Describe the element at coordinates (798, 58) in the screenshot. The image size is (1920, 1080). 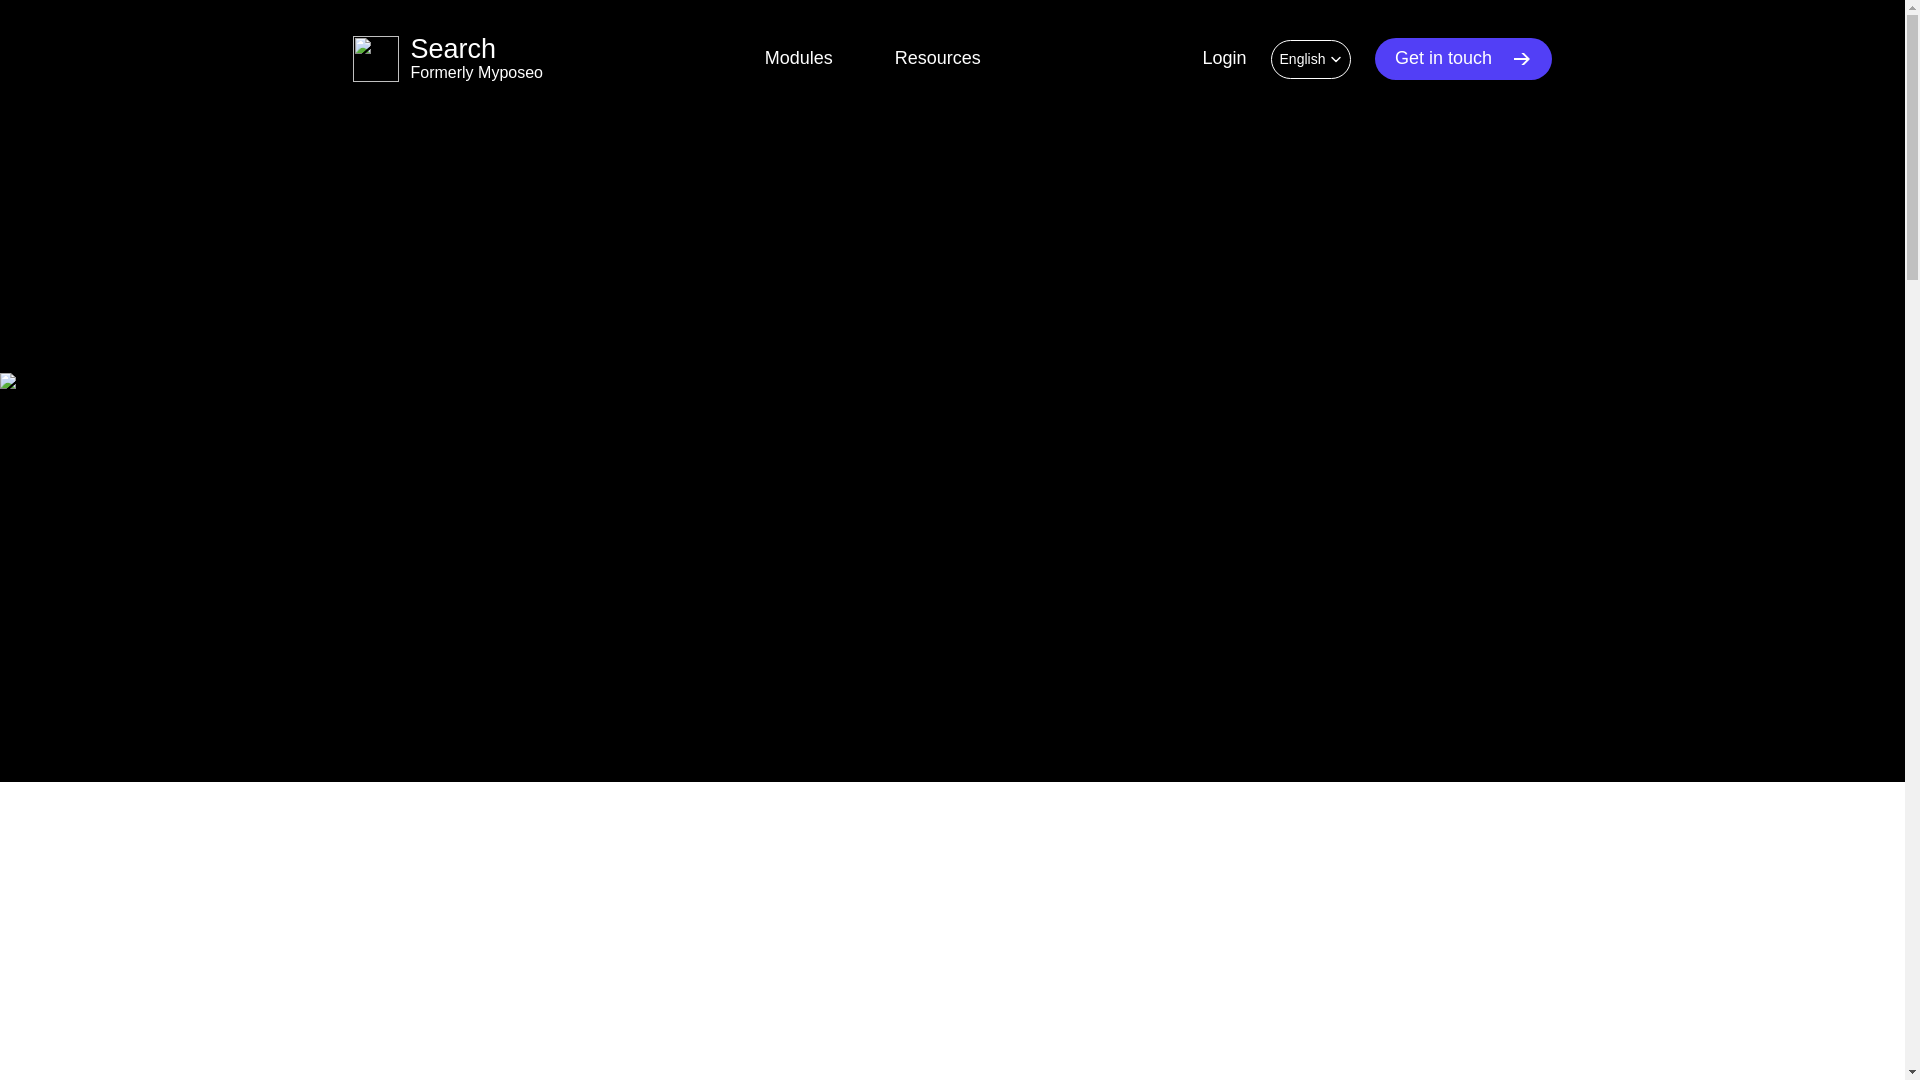
I see `Login` at that location.